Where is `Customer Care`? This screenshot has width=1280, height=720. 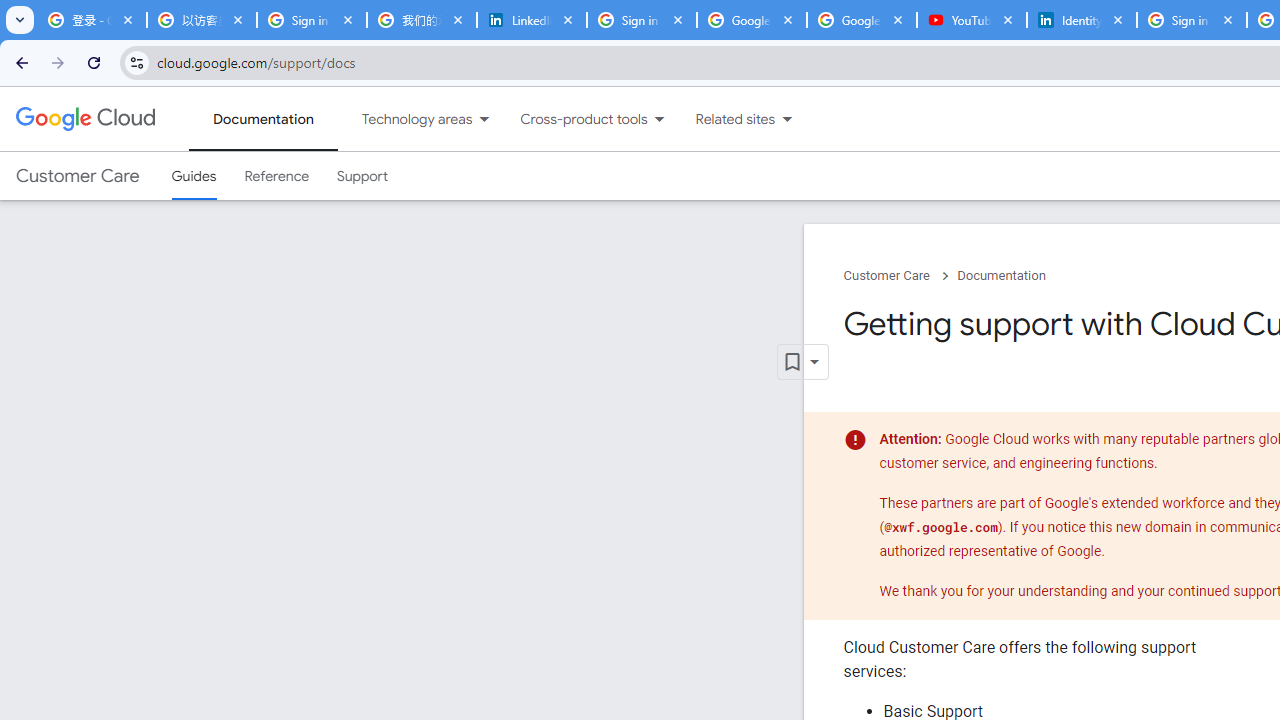
Customer Care is located at coordinates (77, 176).